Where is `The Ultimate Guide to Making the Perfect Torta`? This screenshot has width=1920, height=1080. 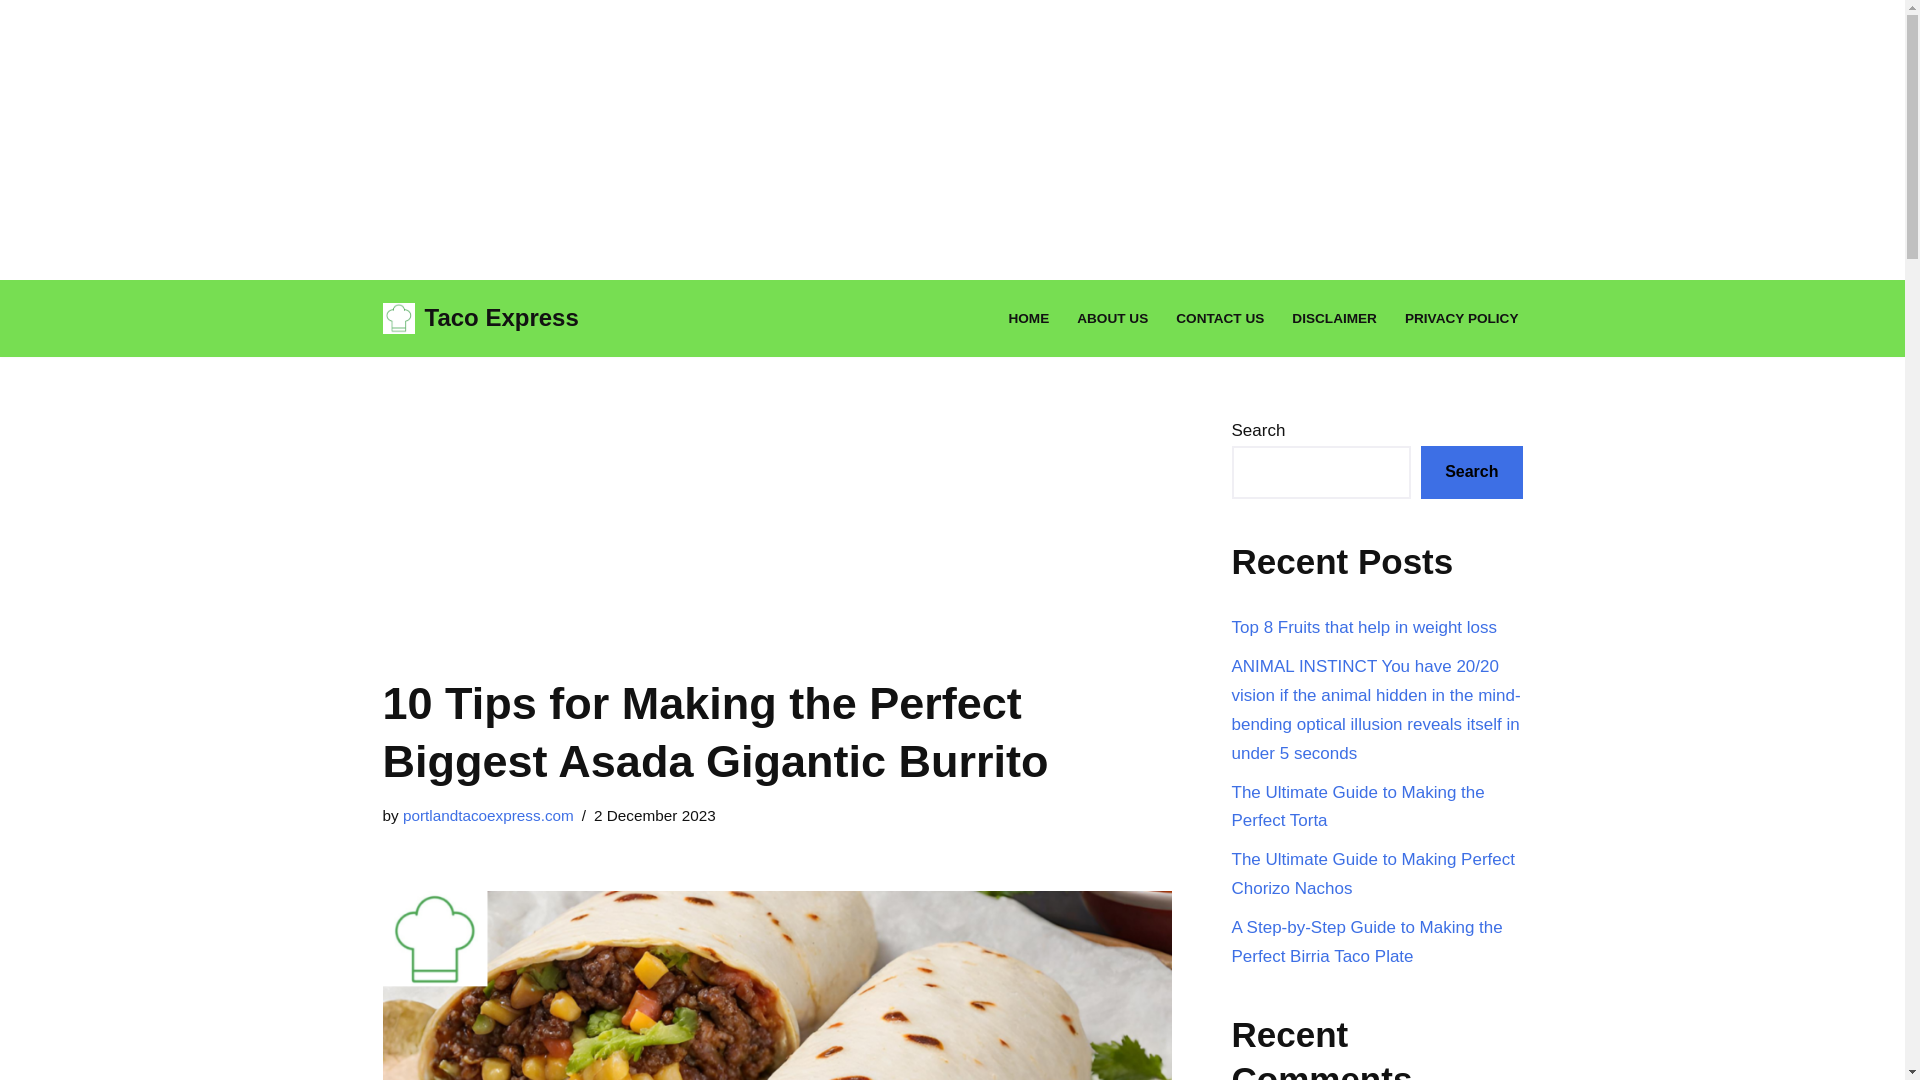
The Ultimate Guide to Making the Perfect Torta is located at coordinates (1358, 806).